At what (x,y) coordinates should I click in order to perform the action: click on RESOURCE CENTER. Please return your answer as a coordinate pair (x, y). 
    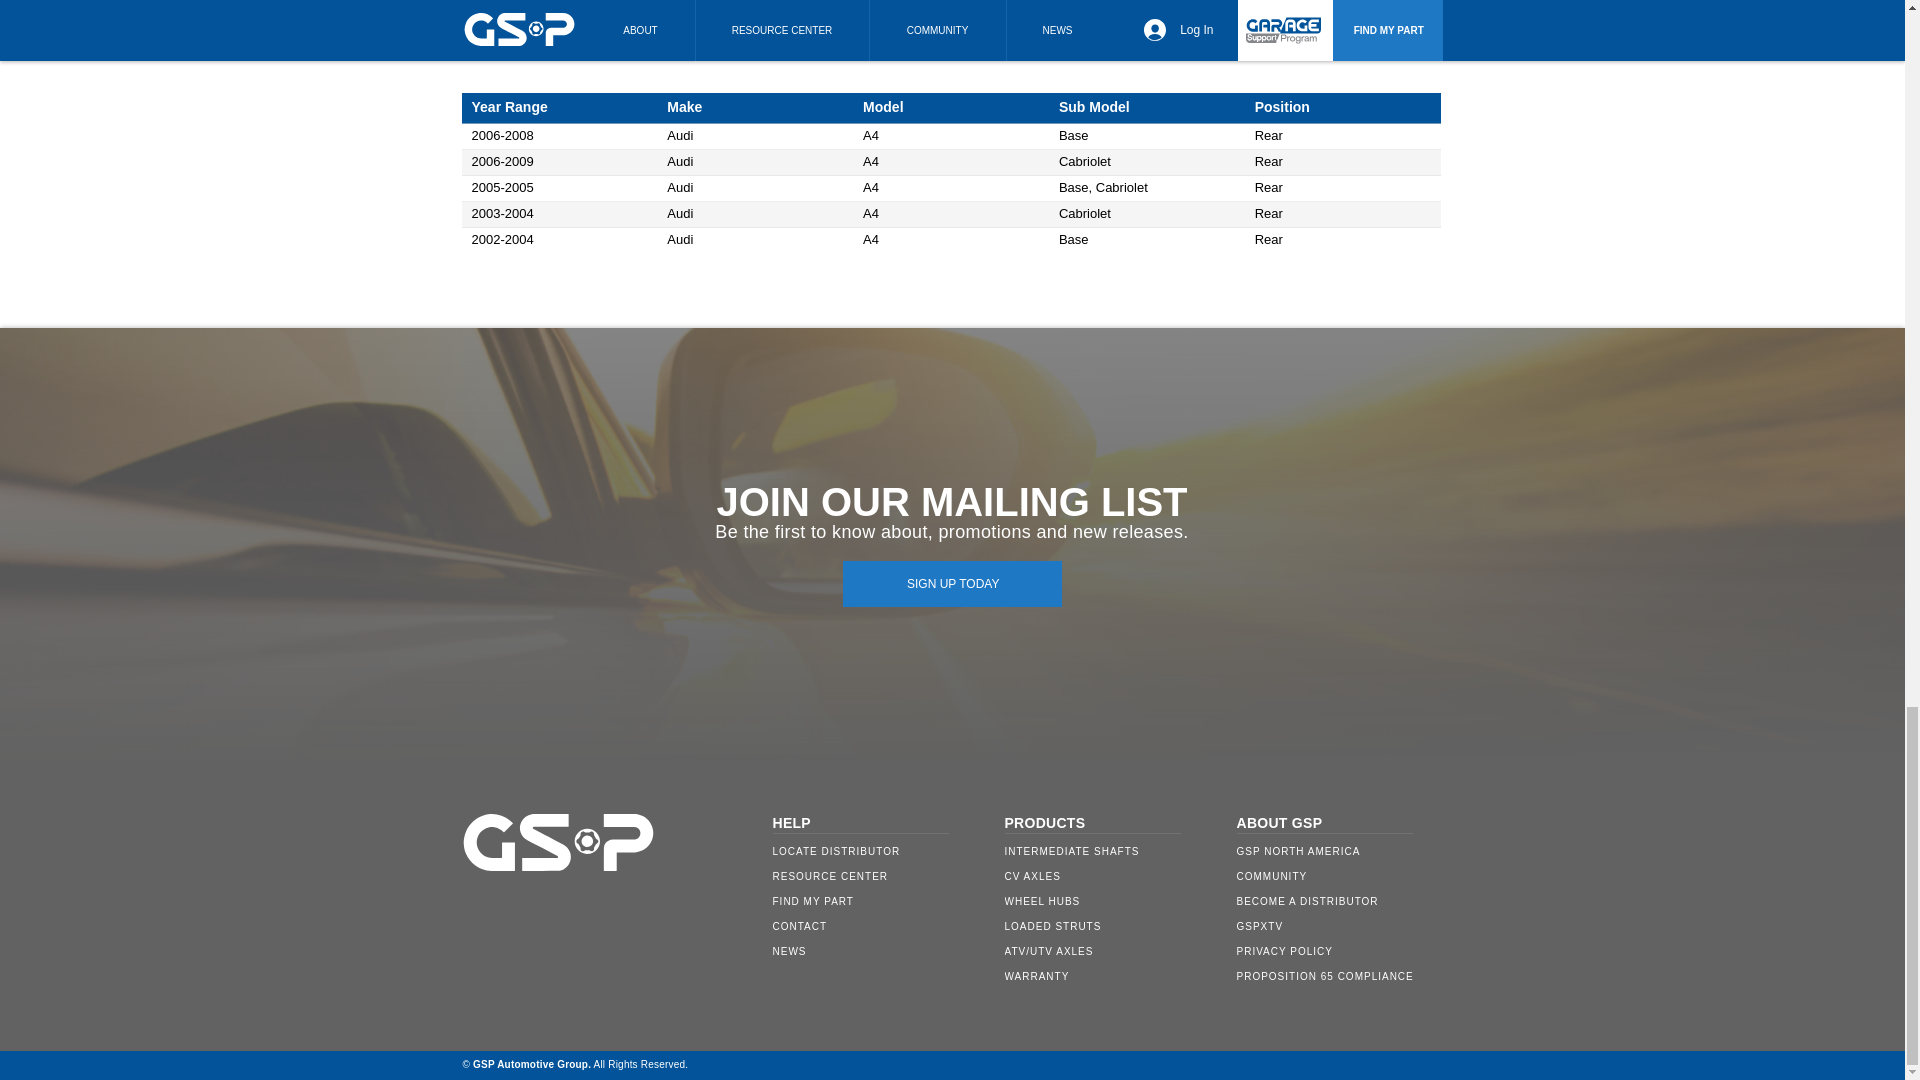
    Looking at the image, I should click on (874, 876).